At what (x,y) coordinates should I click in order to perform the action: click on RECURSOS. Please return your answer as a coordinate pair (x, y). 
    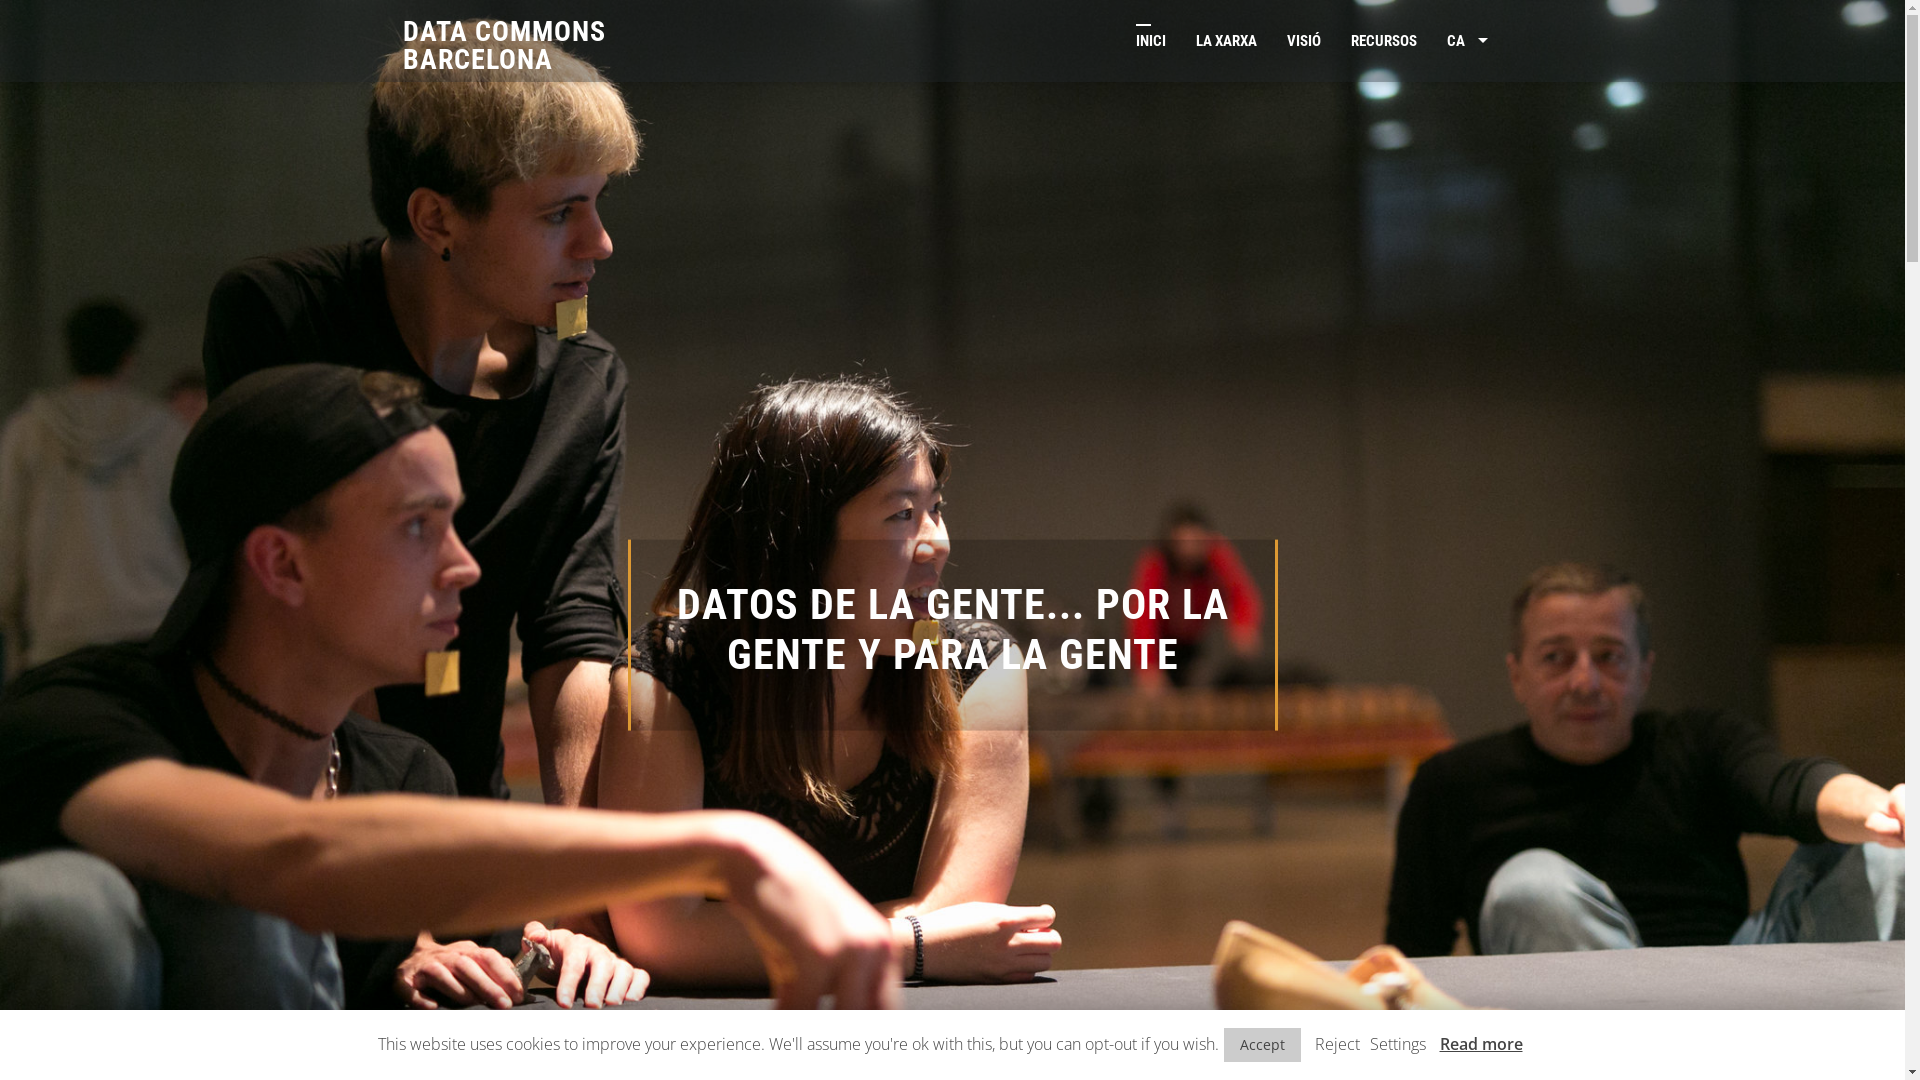
    Looking at the image, I should click on (1384, 41).